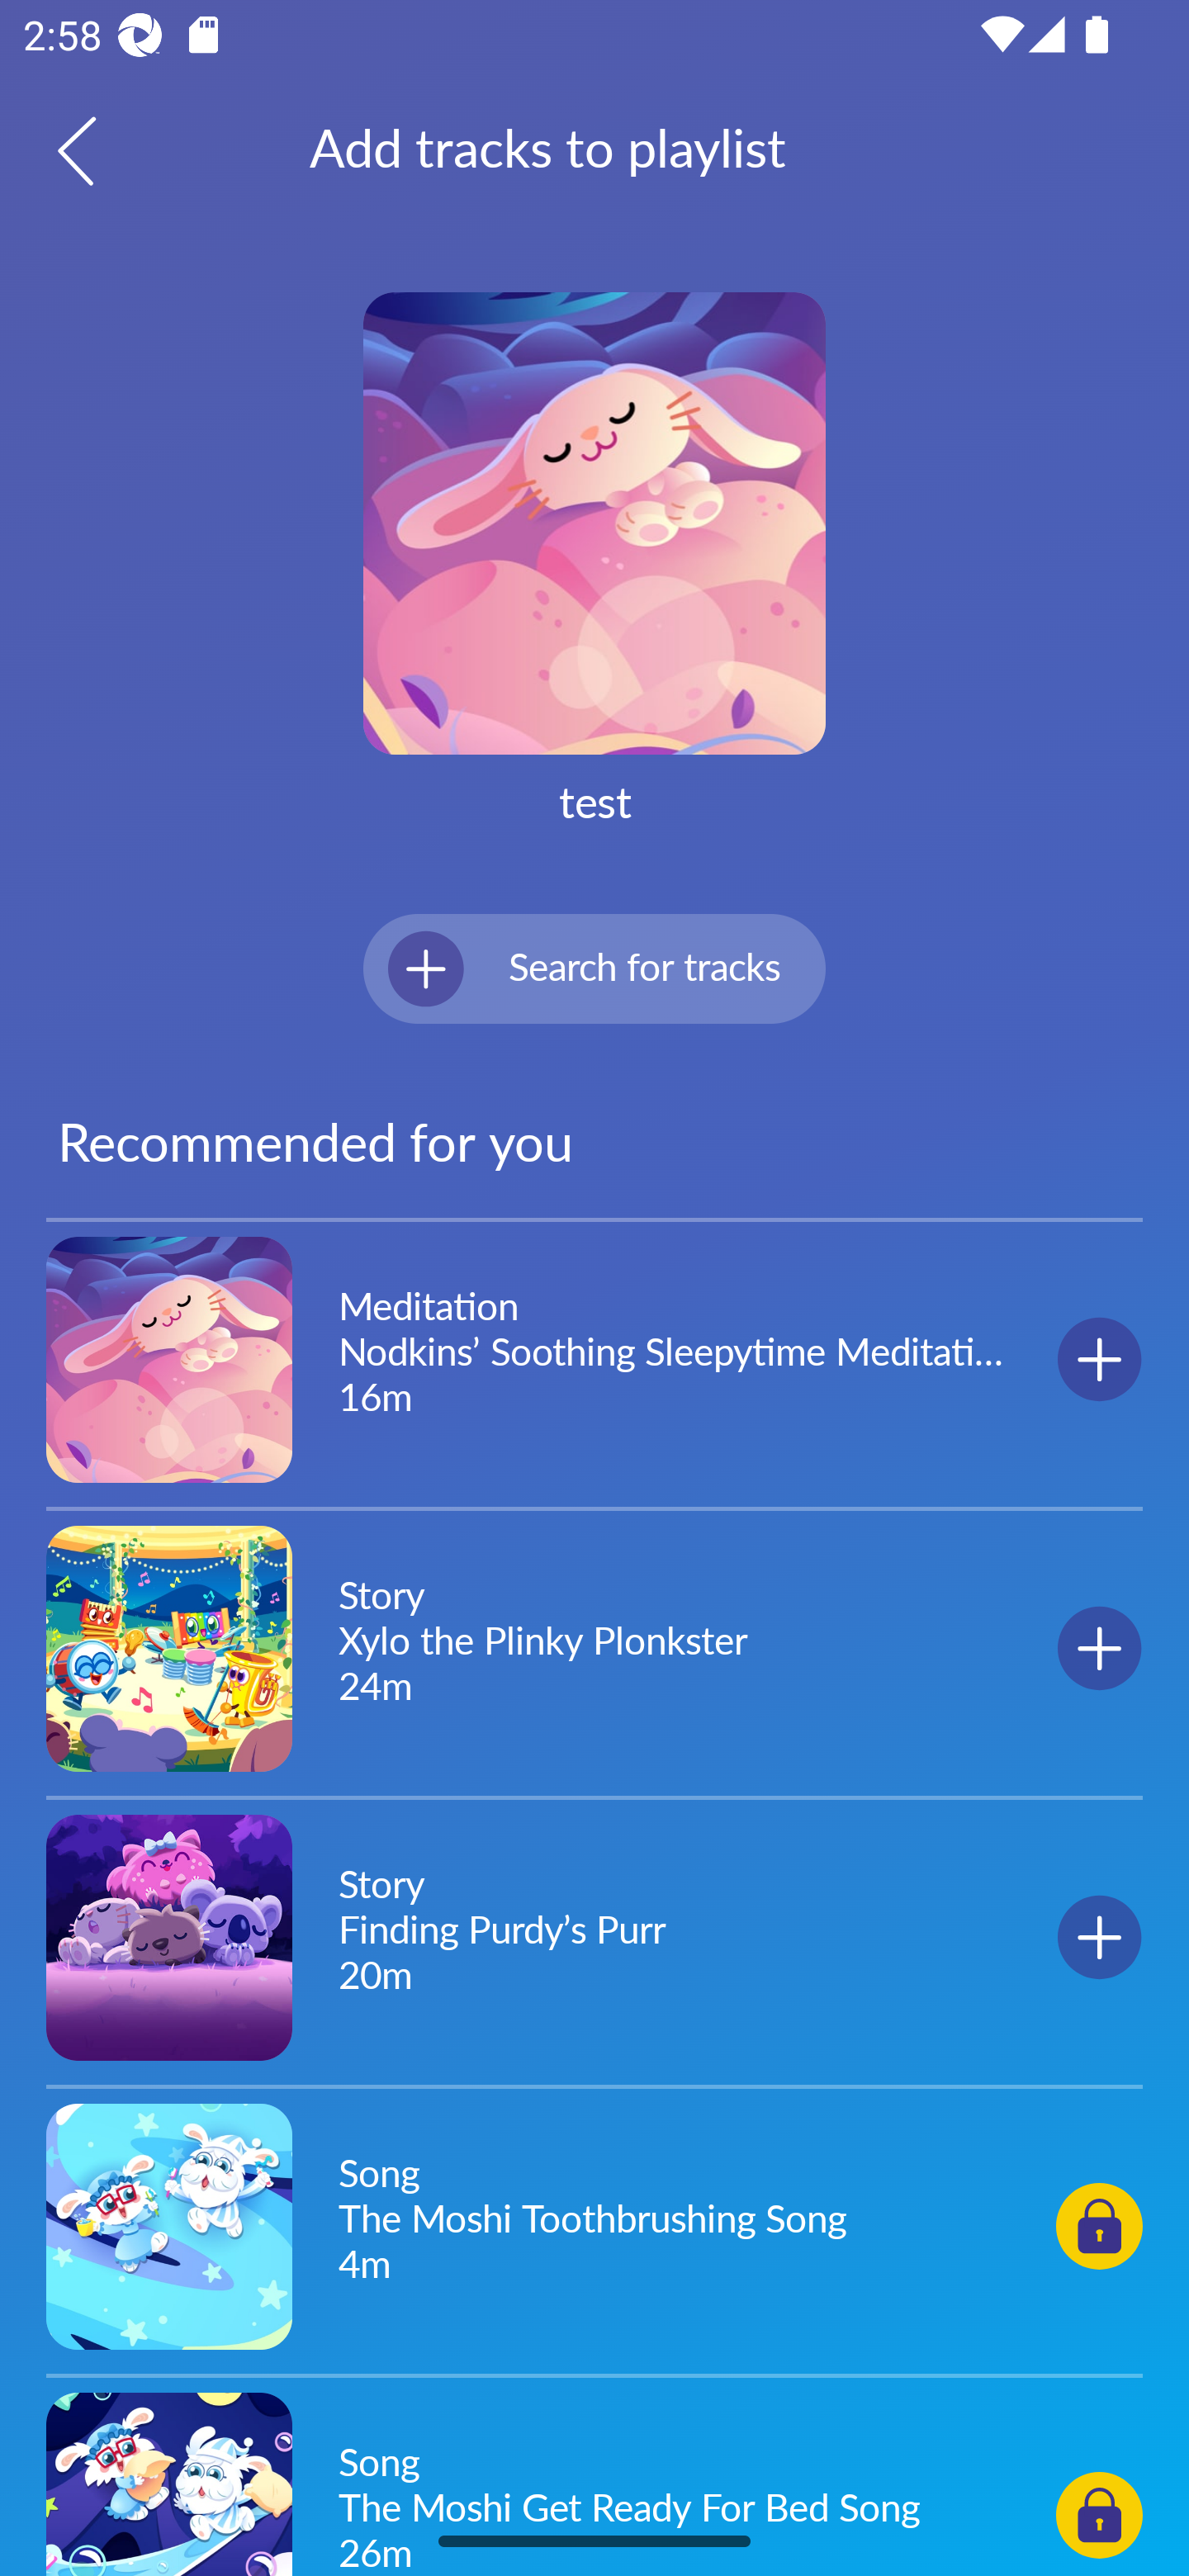 The height and width of the screenshot is (2576, 1189). I want to click on Story Finding Purdy’s Purr 20m, so click(594, 1937).